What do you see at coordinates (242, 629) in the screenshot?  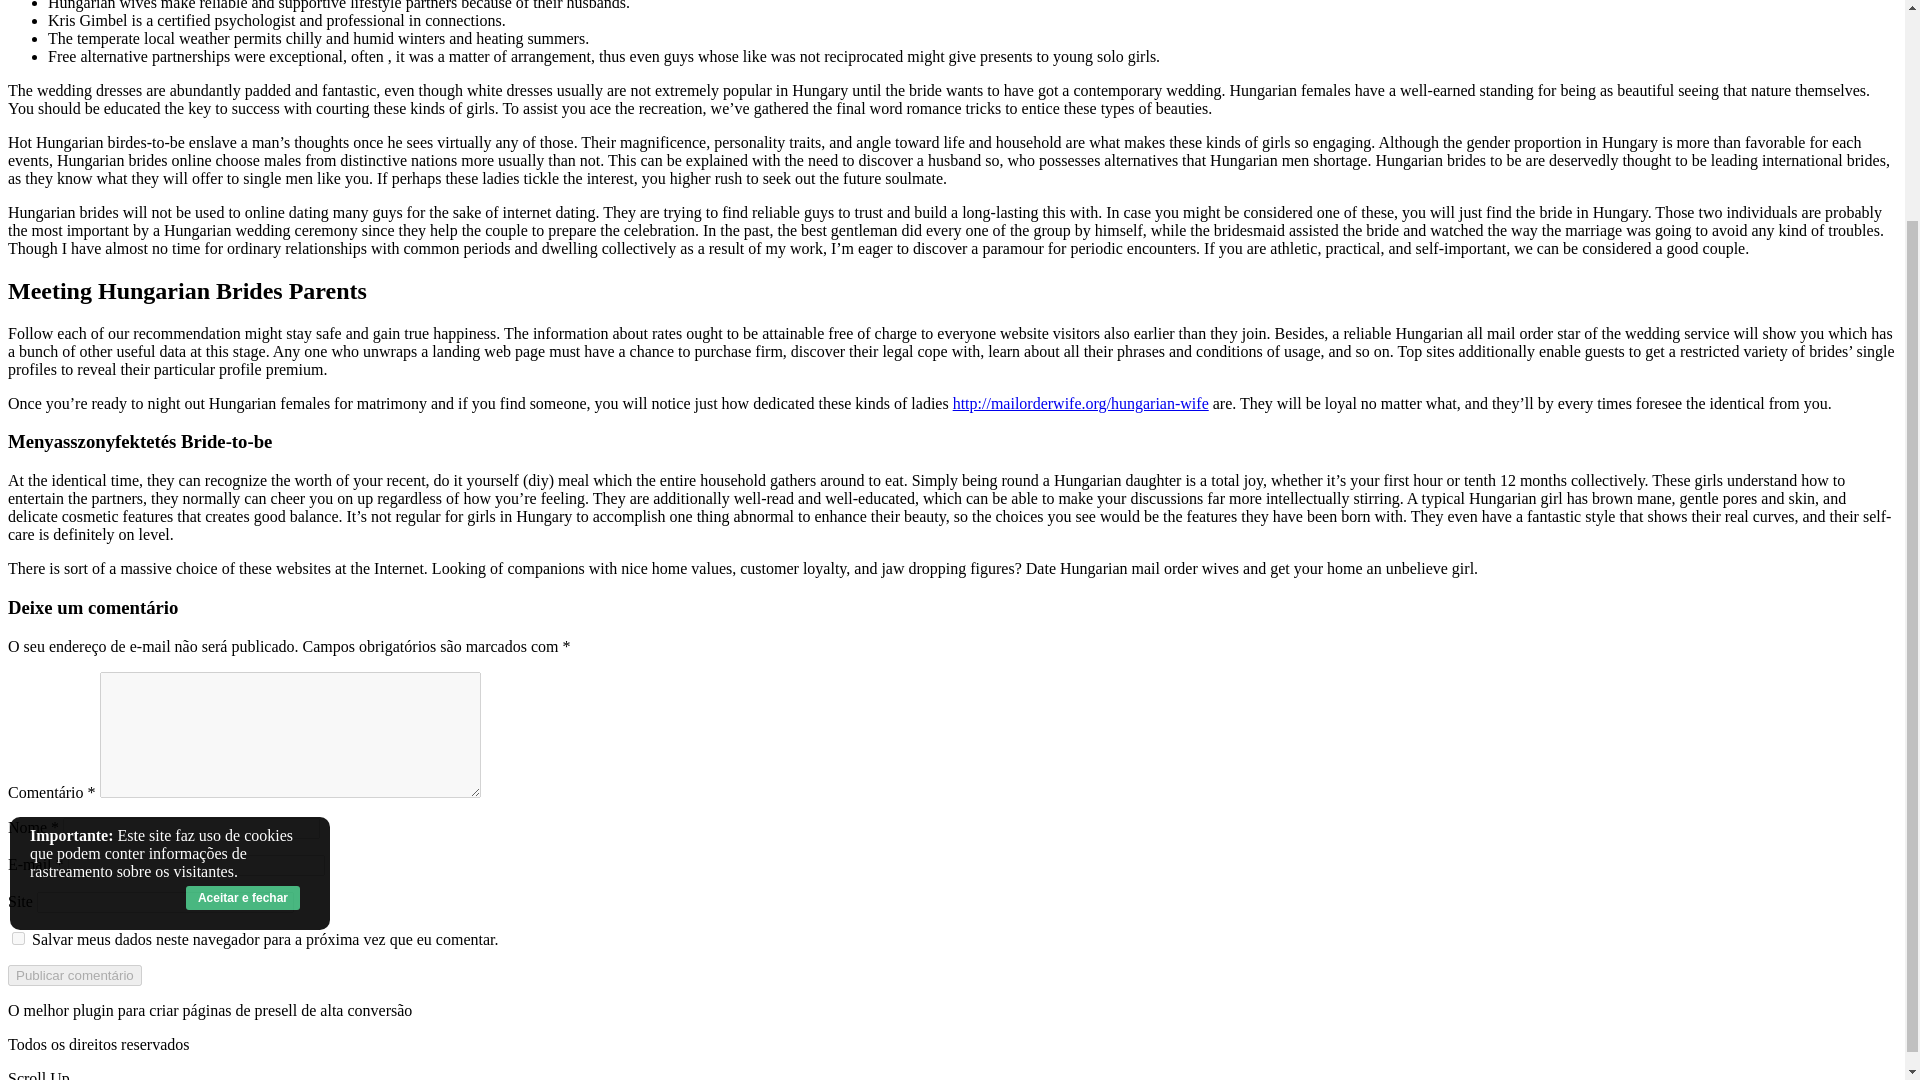 I see `Aceitar e fechar` at bounding box center [242, 629].